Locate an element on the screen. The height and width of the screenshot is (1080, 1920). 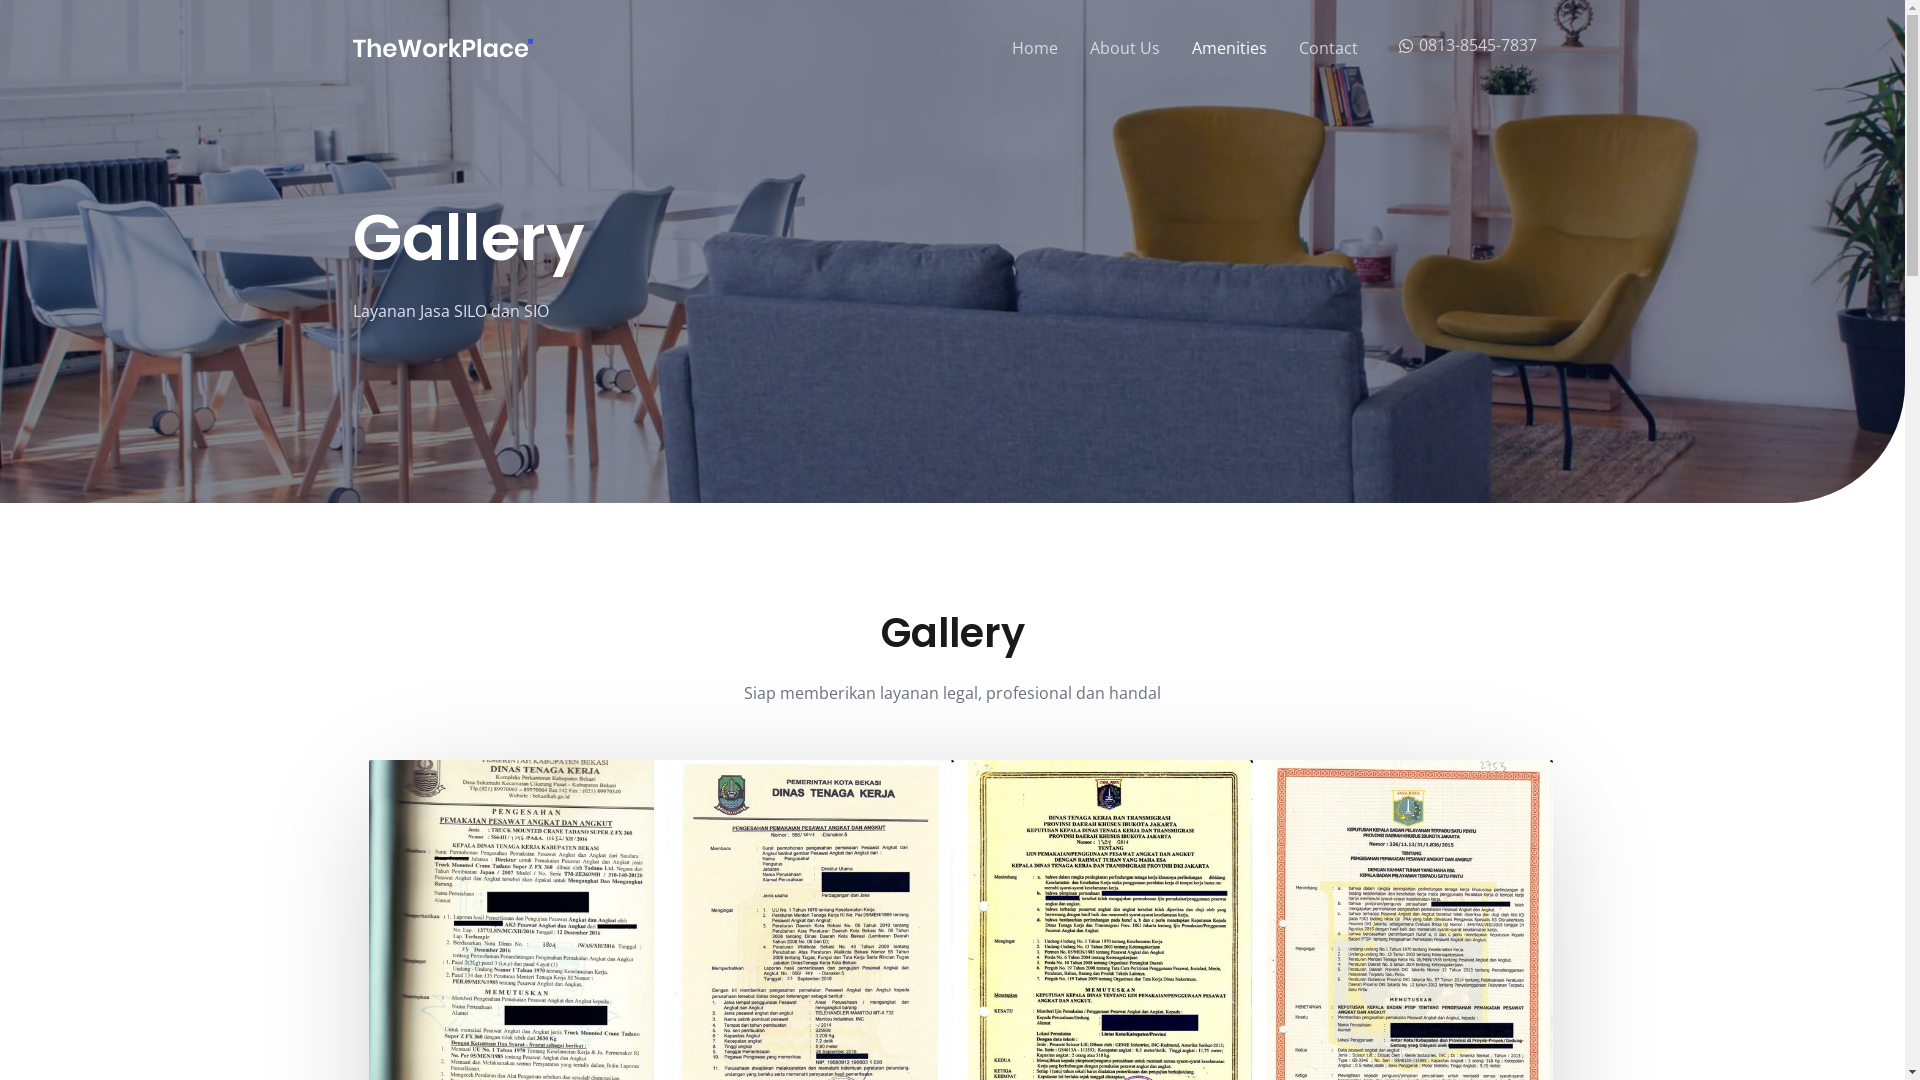
Home is located at coordinates (1035, 48).